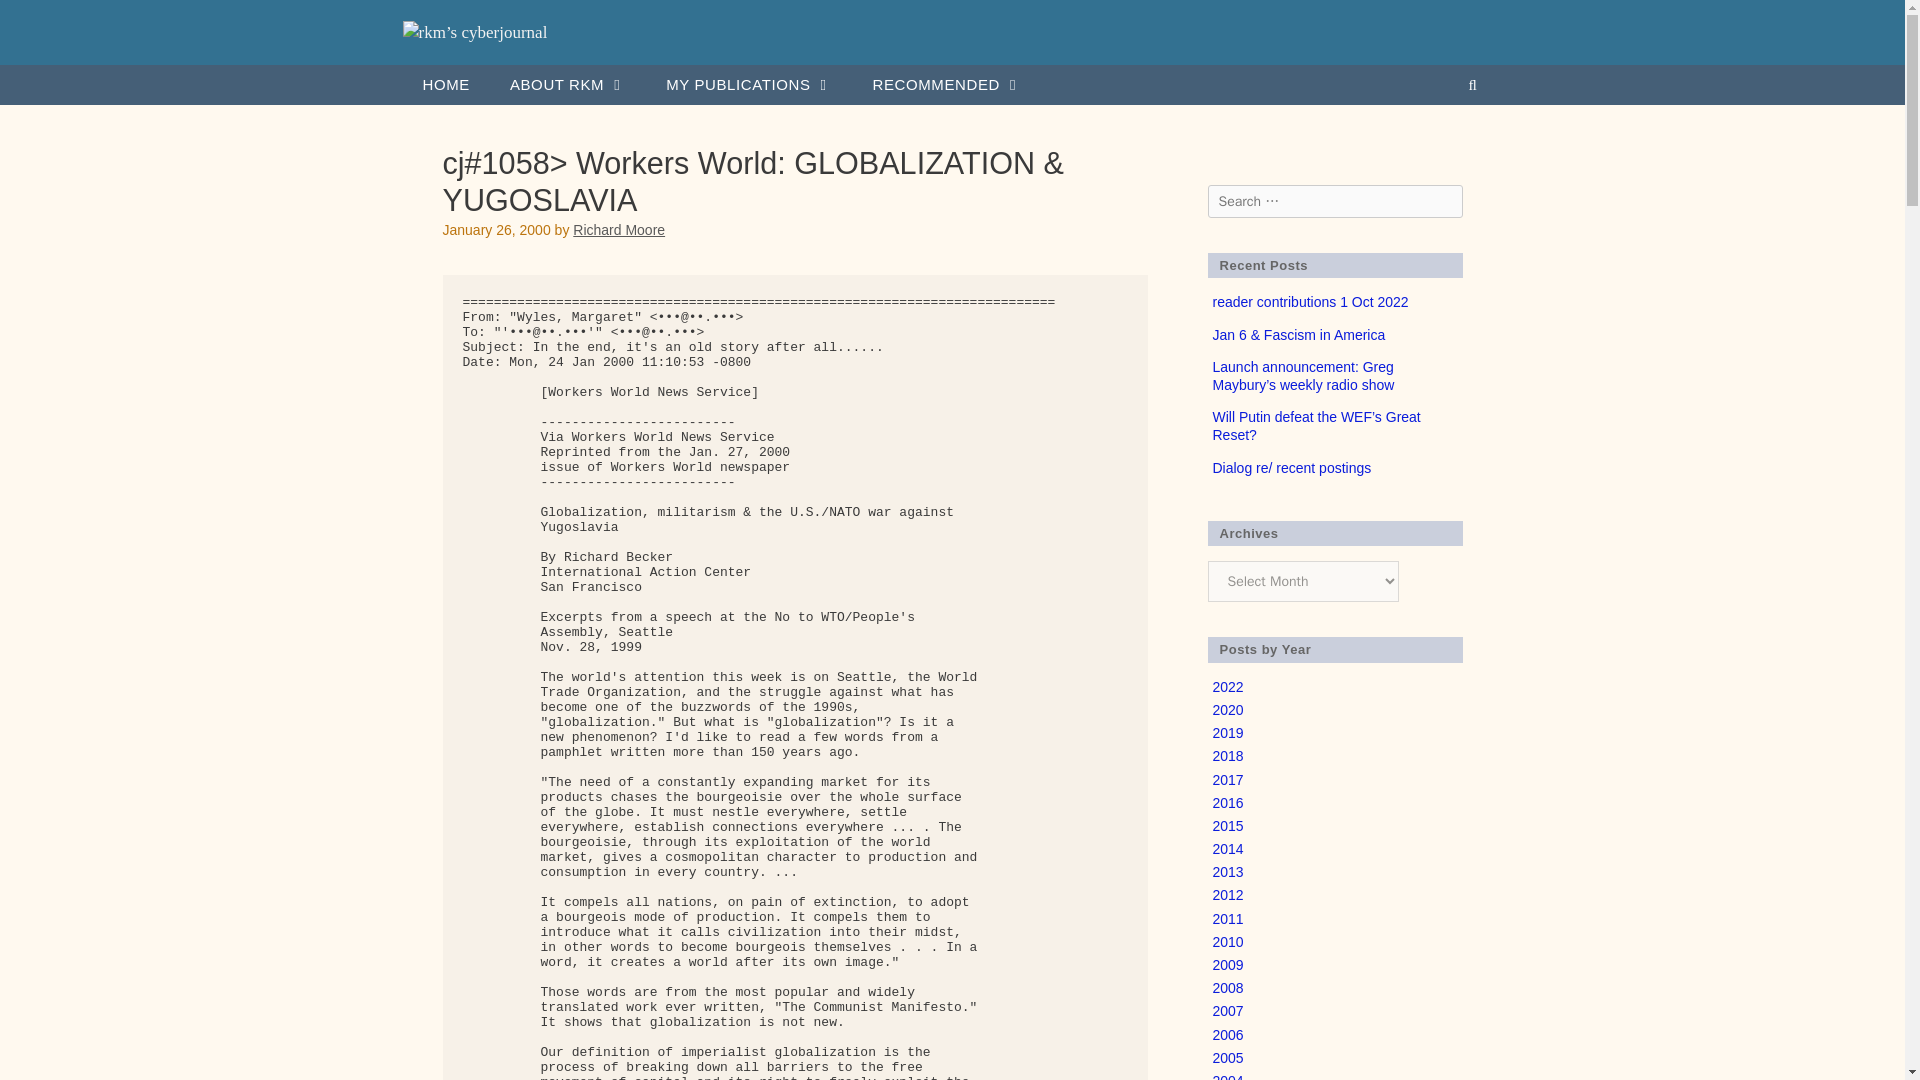  What do you see at coordinates (1226, 780) in the screenshot?
I see `2017` at bounding box center [1226, 780].